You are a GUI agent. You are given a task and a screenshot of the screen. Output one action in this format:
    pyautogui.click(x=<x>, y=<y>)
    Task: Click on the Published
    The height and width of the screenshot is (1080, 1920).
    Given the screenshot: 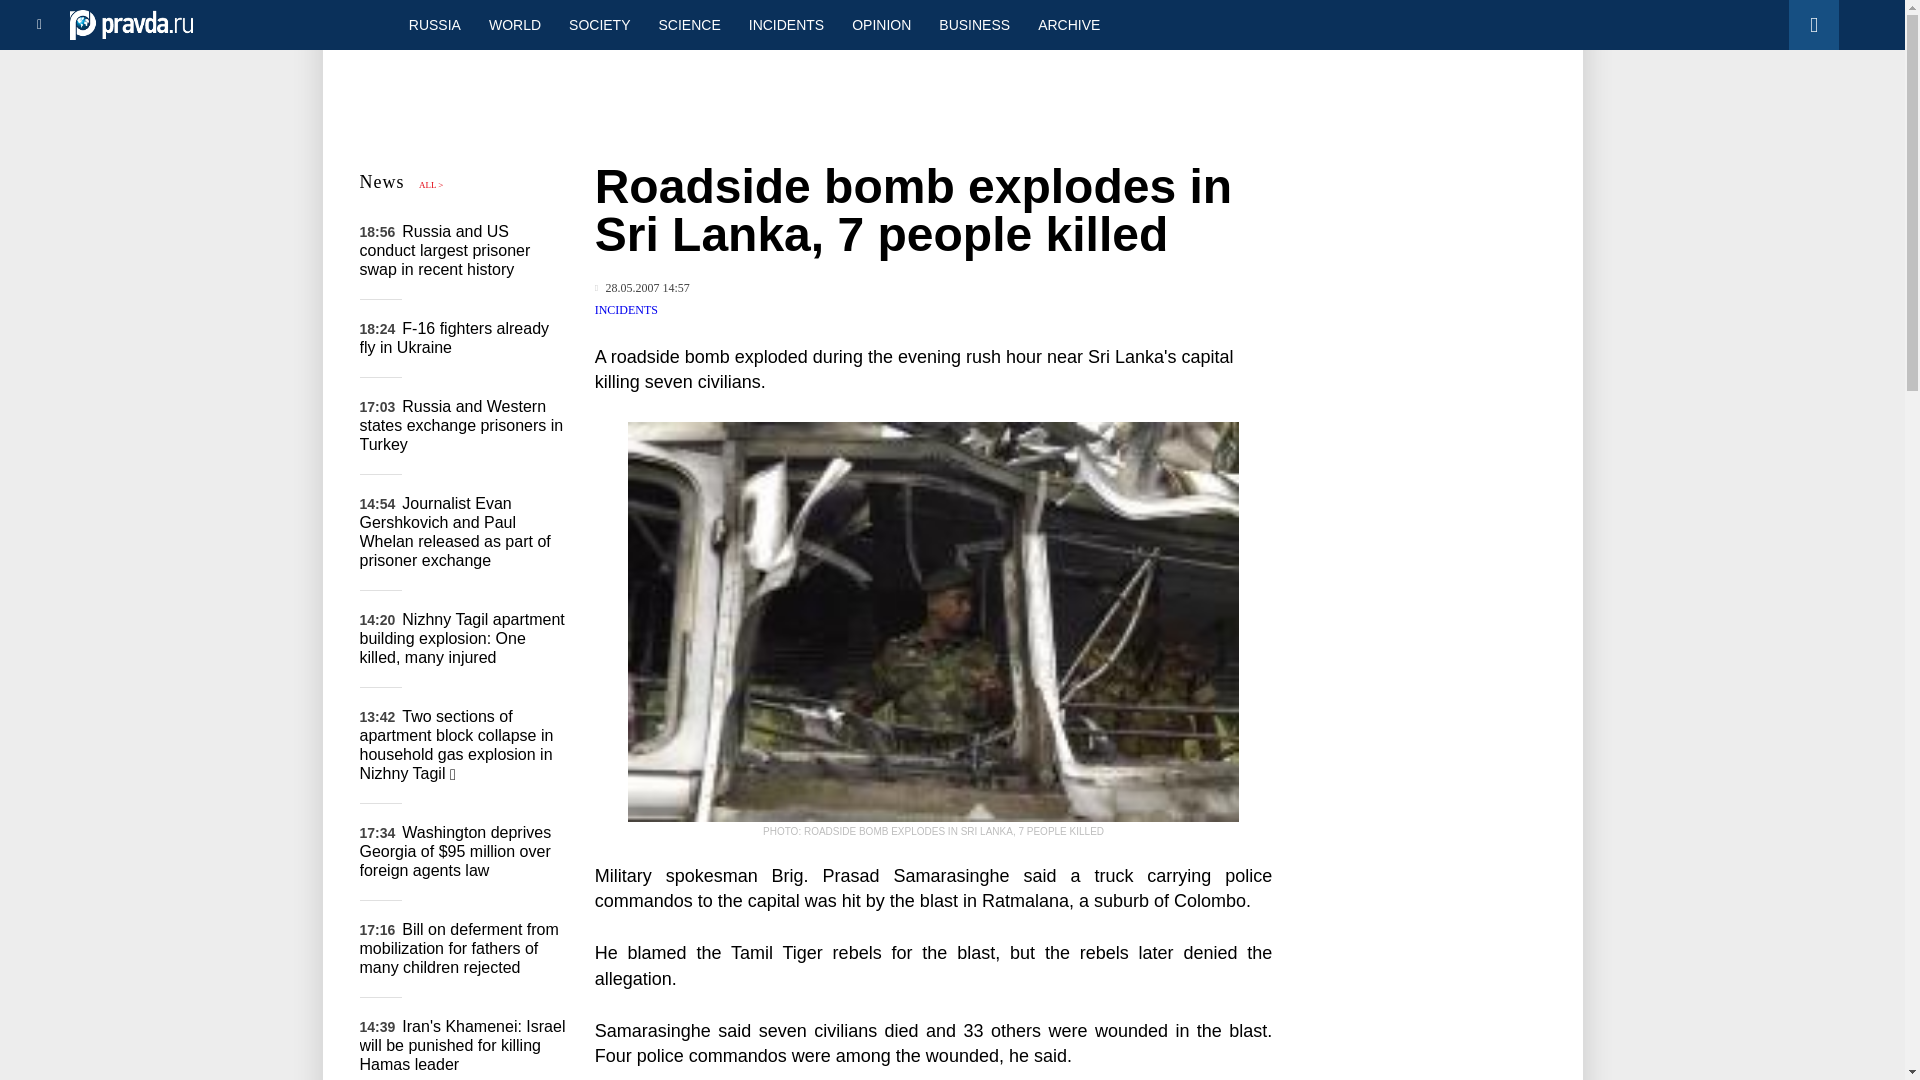 What is the action you would take?
    pyautogui.click(x=642, y=288)
    